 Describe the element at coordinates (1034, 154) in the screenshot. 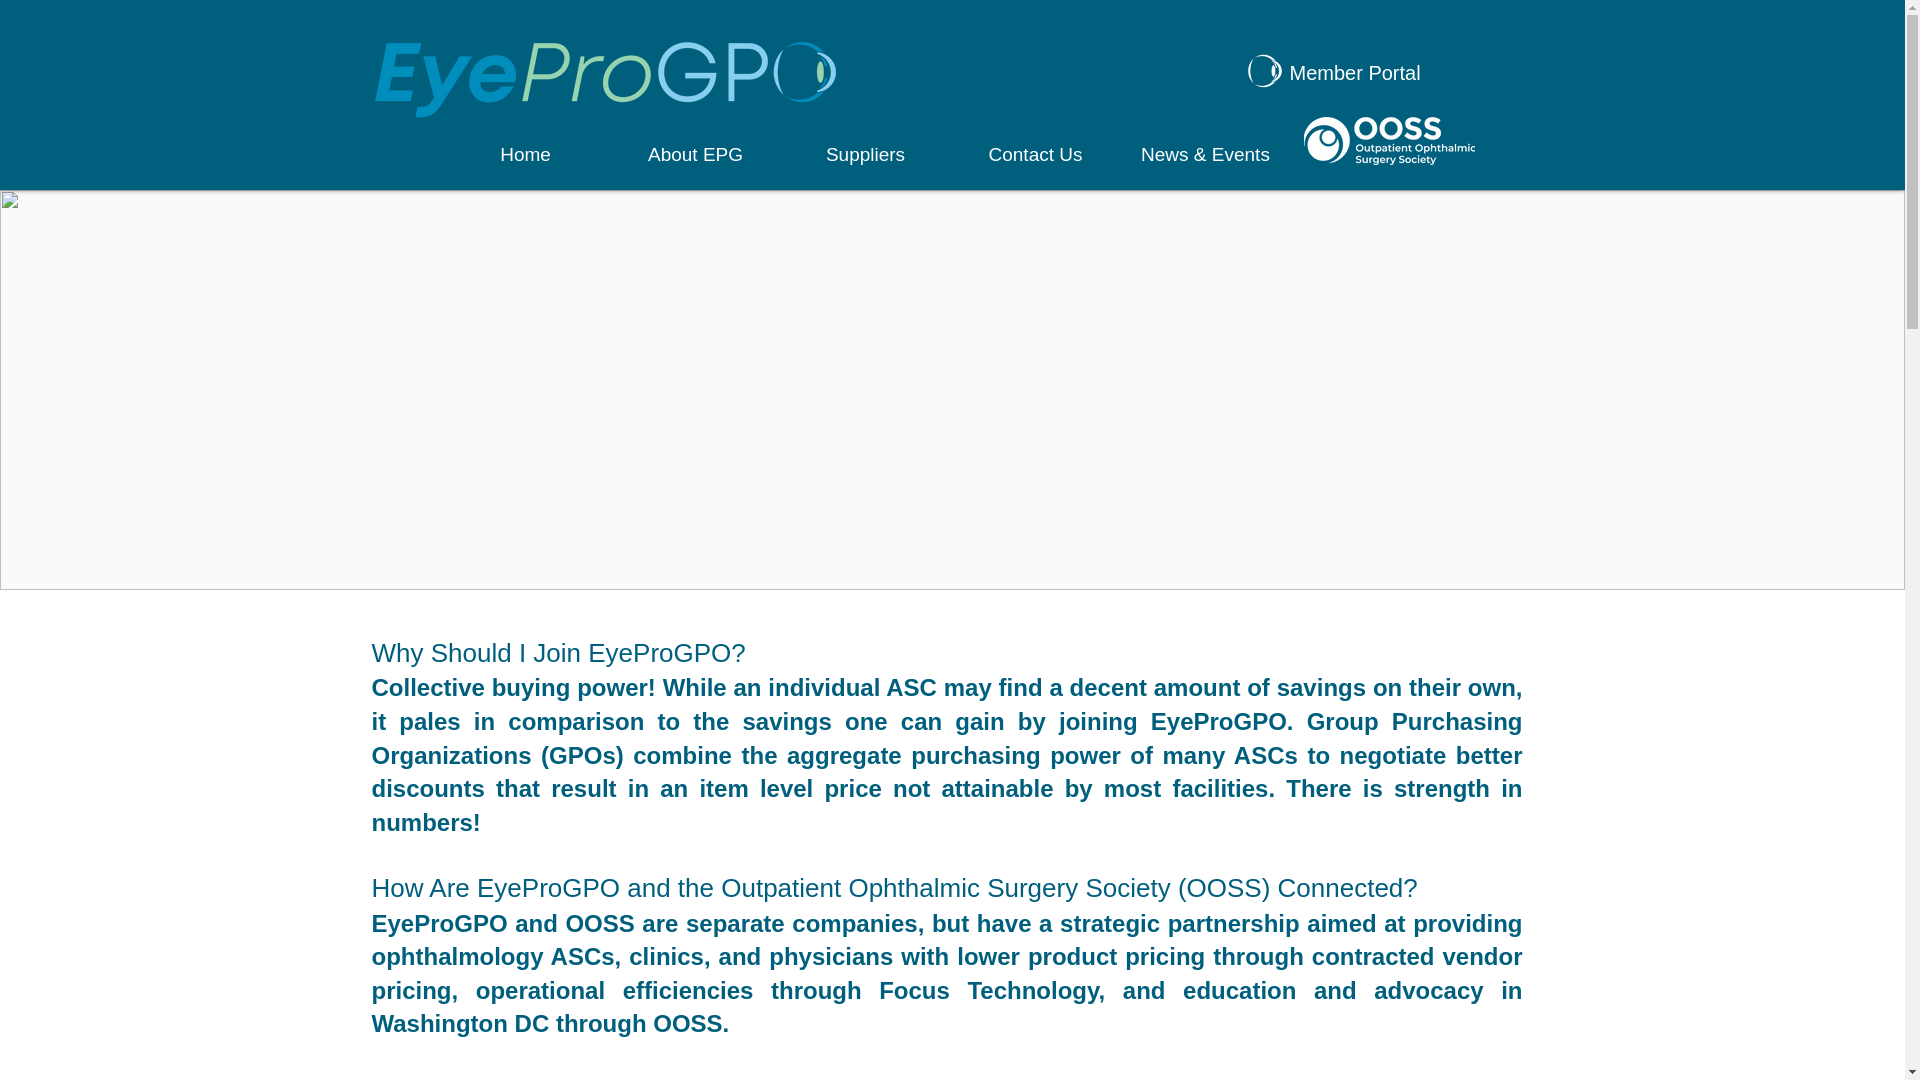

I see `Contact Us` at that location.